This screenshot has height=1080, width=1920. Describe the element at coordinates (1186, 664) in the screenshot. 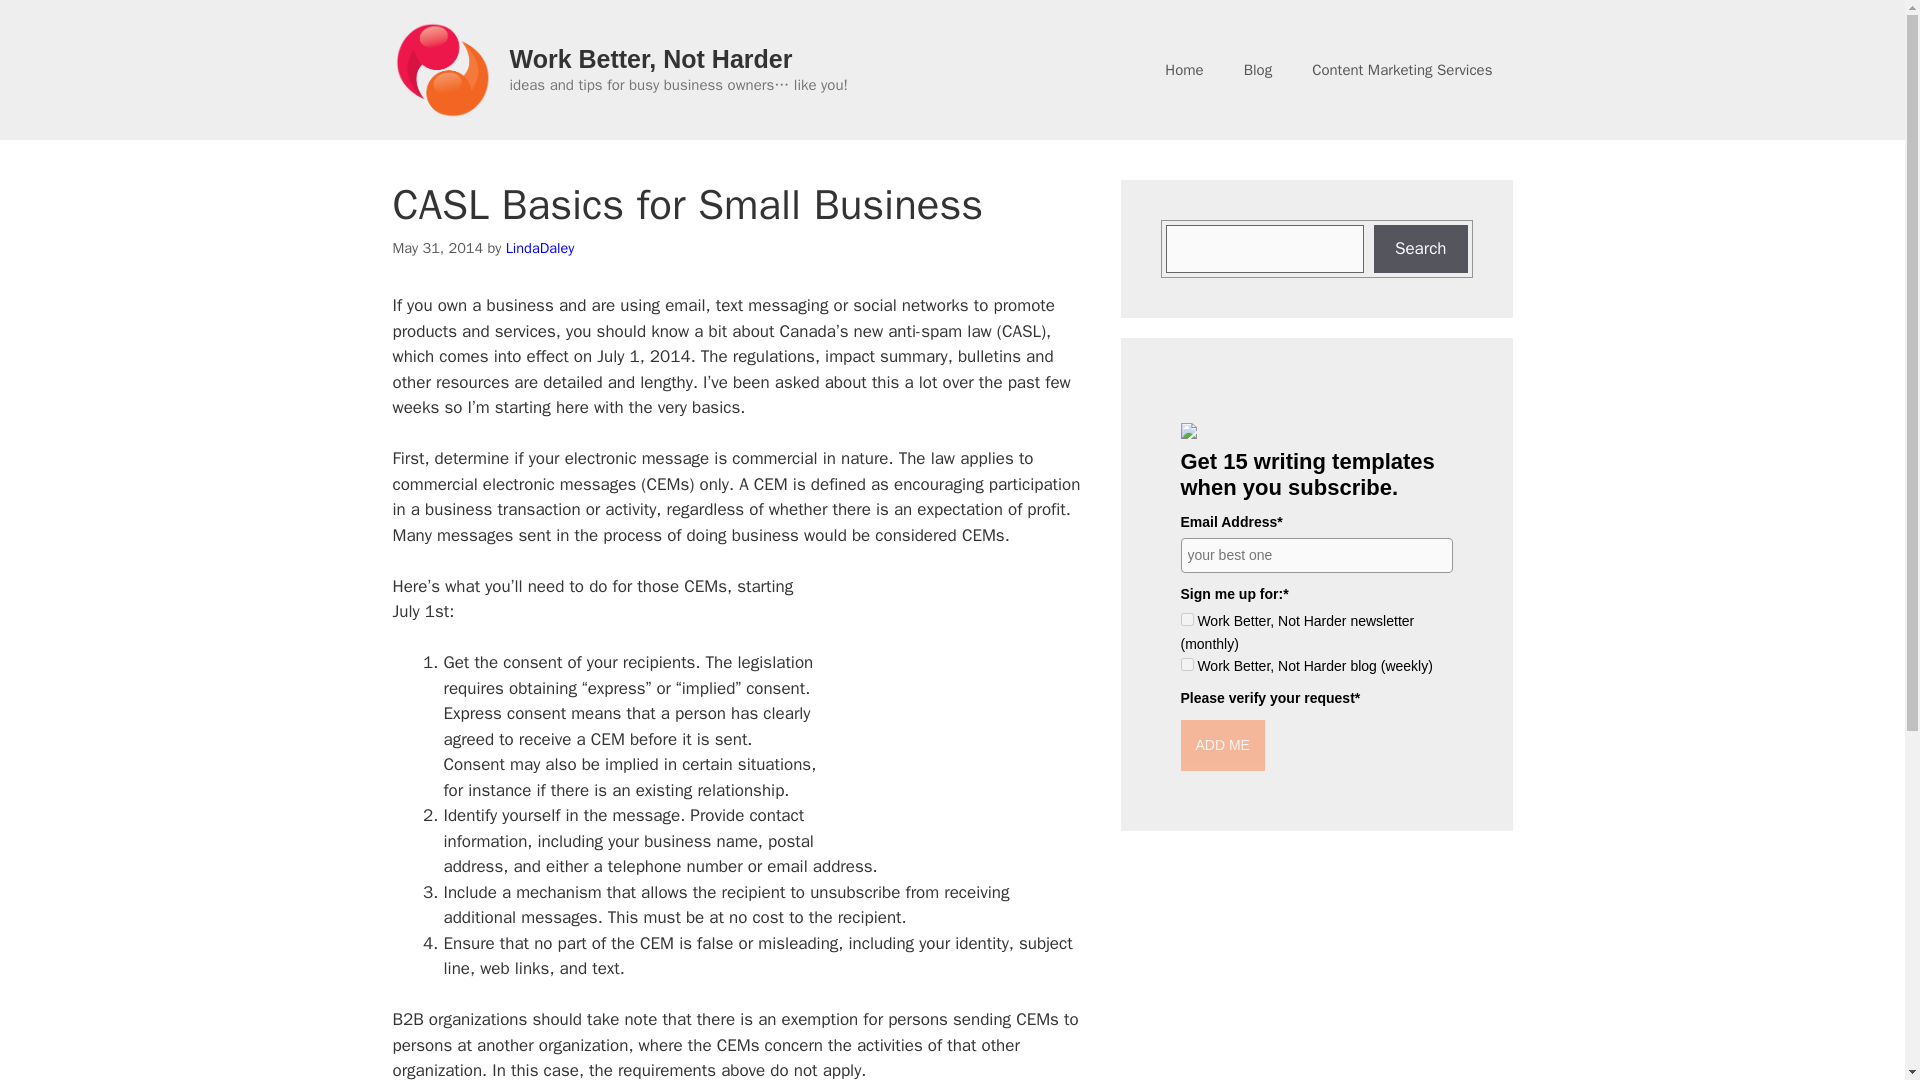

I see `2` at that location.